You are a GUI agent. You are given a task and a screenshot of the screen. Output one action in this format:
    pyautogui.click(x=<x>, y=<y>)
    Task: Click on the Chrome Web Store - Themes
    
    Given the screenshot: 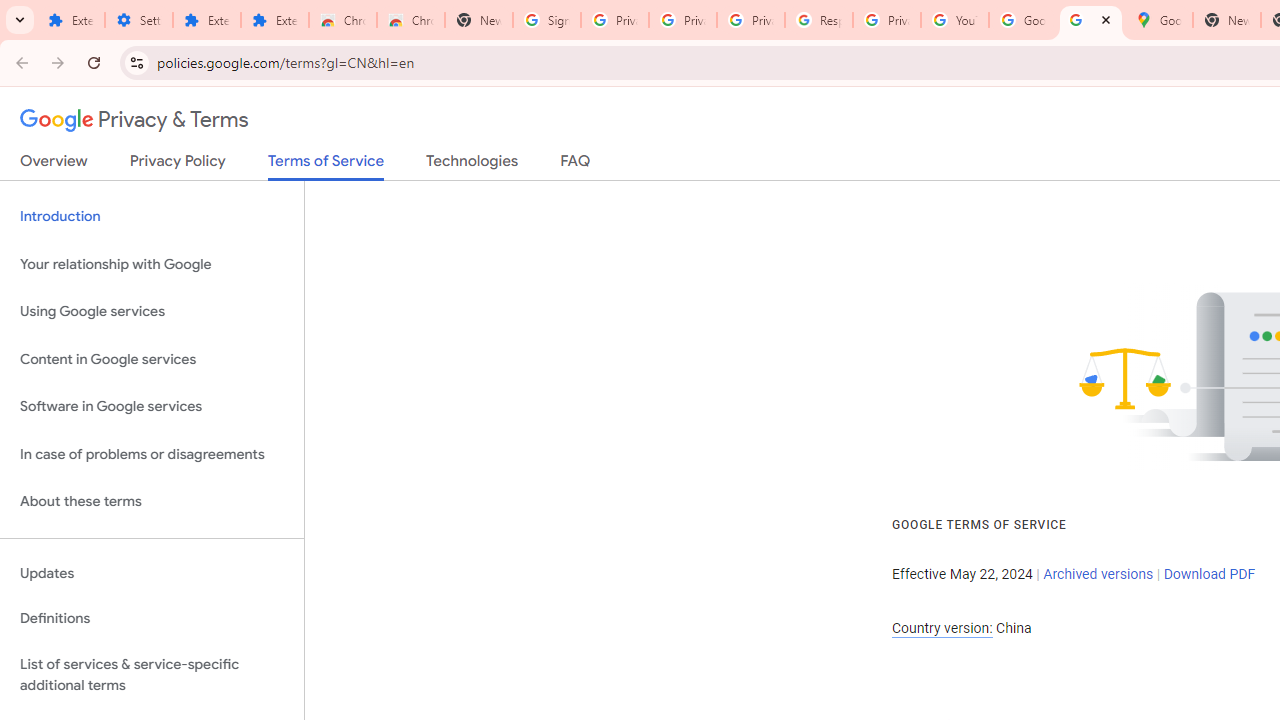 What is the action you would take?
    pyautogui.click(x=411, y=20)
    